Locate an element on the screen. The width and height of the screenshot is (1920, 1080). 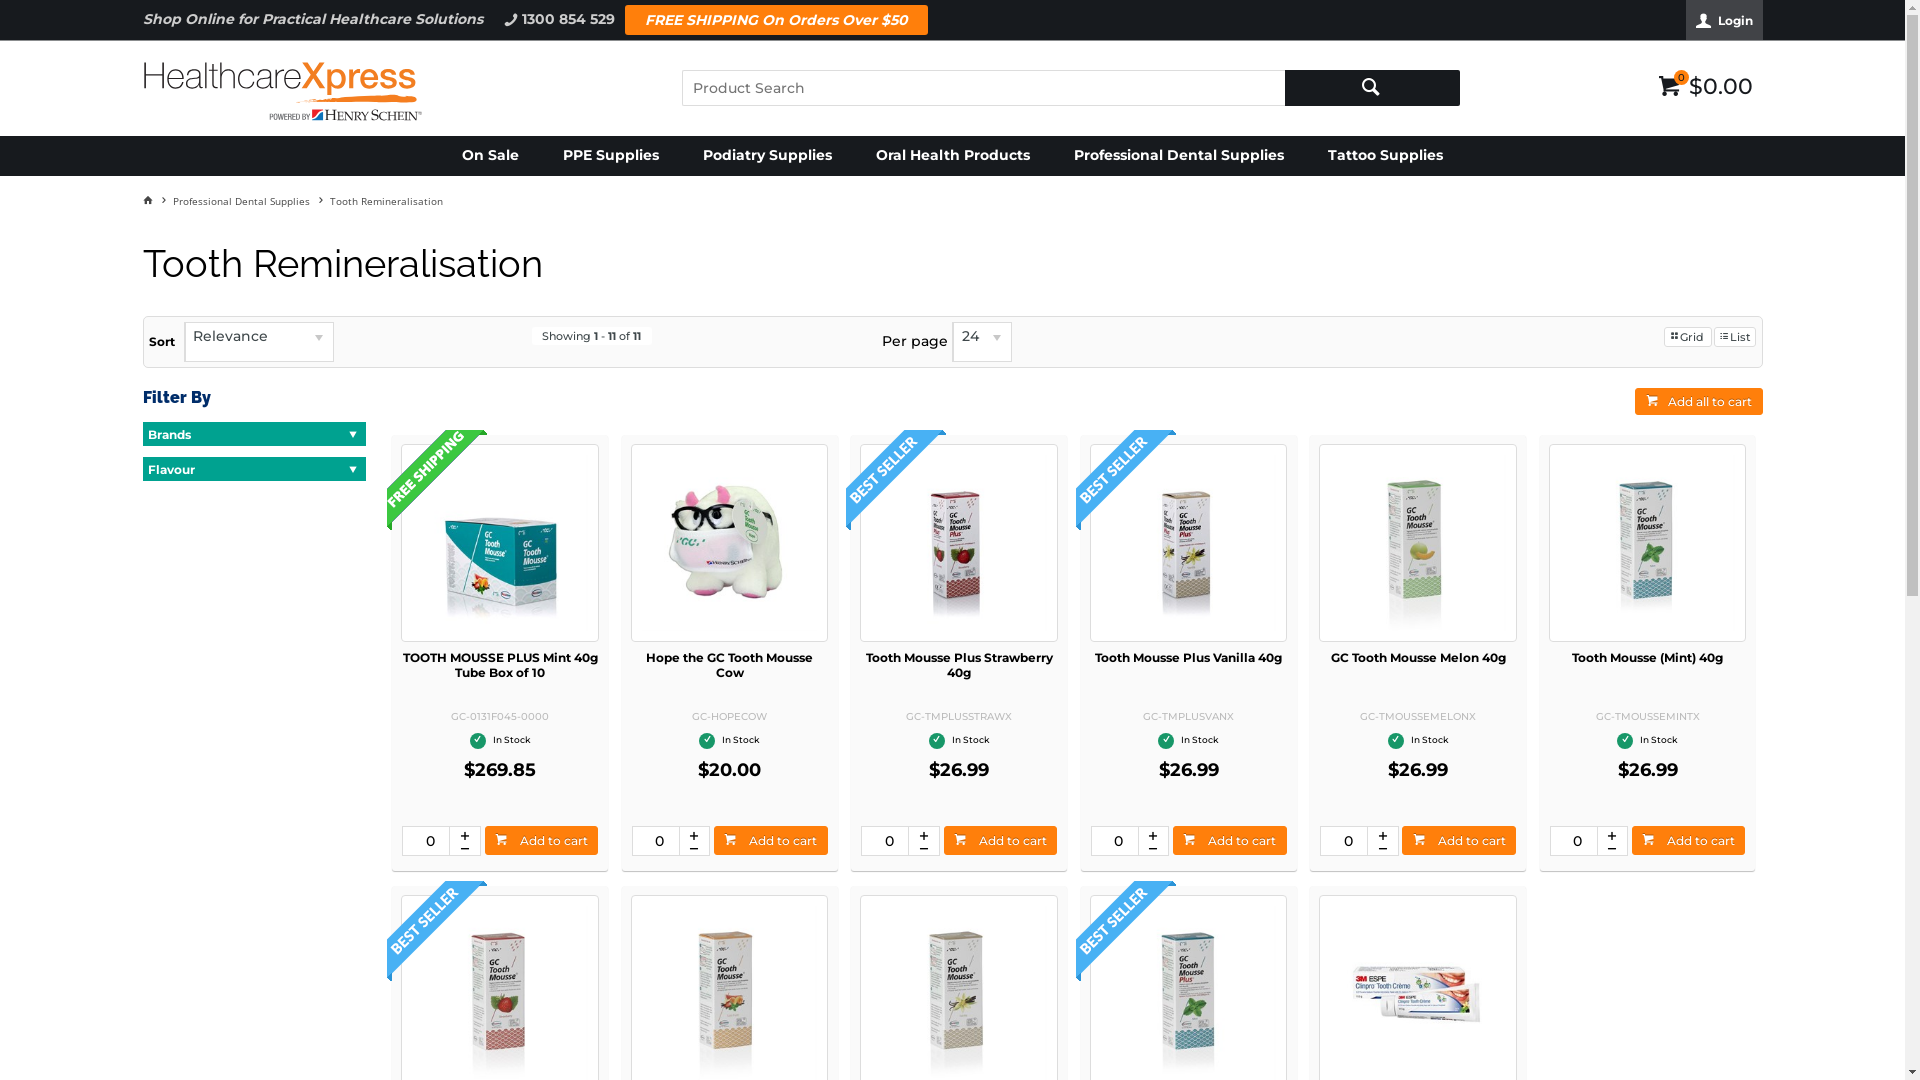
Professional Dental Supplies is located at coordinates (1179, 156).